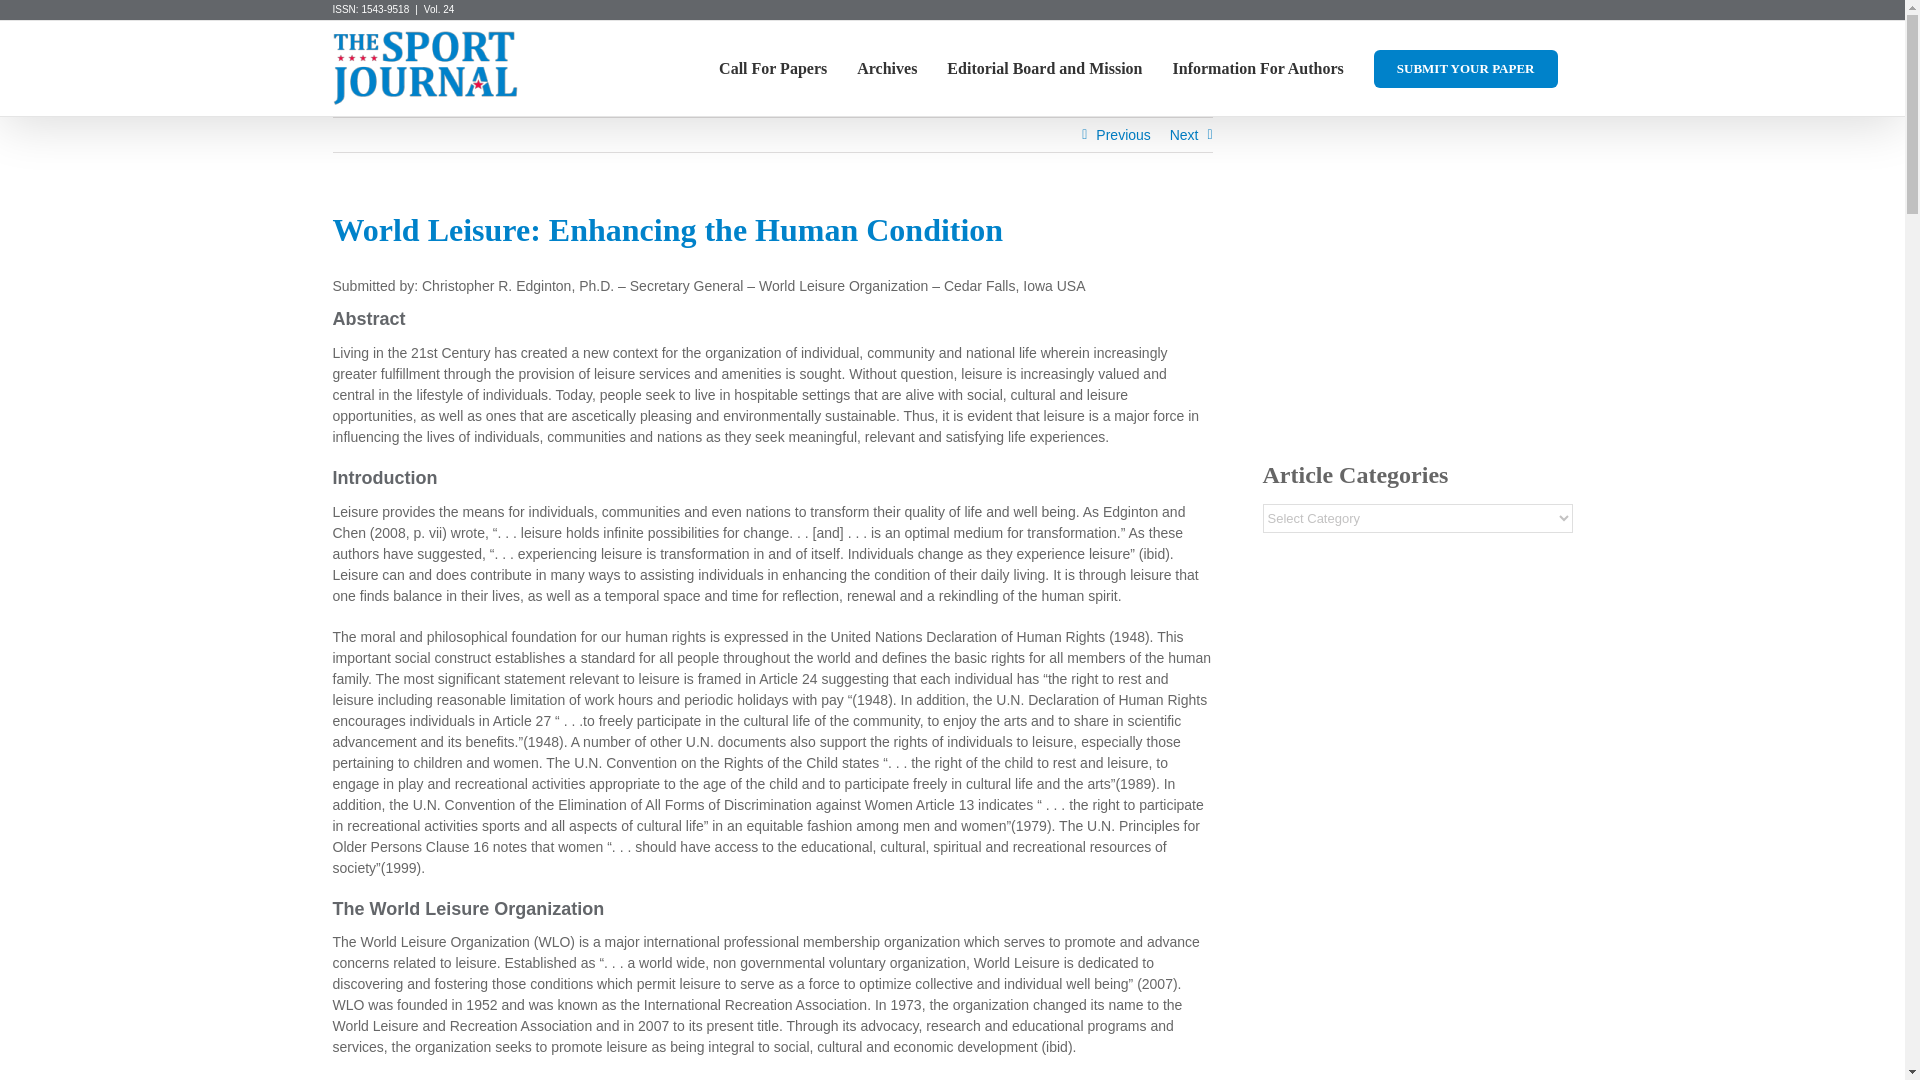 Image resolution: width=1920 pixels, height=1080 pixels. What do you see at coordinates (1044, 68) in the screenshot?
I see `Editorial Board and Mission` at bounding box center [1044, 68].